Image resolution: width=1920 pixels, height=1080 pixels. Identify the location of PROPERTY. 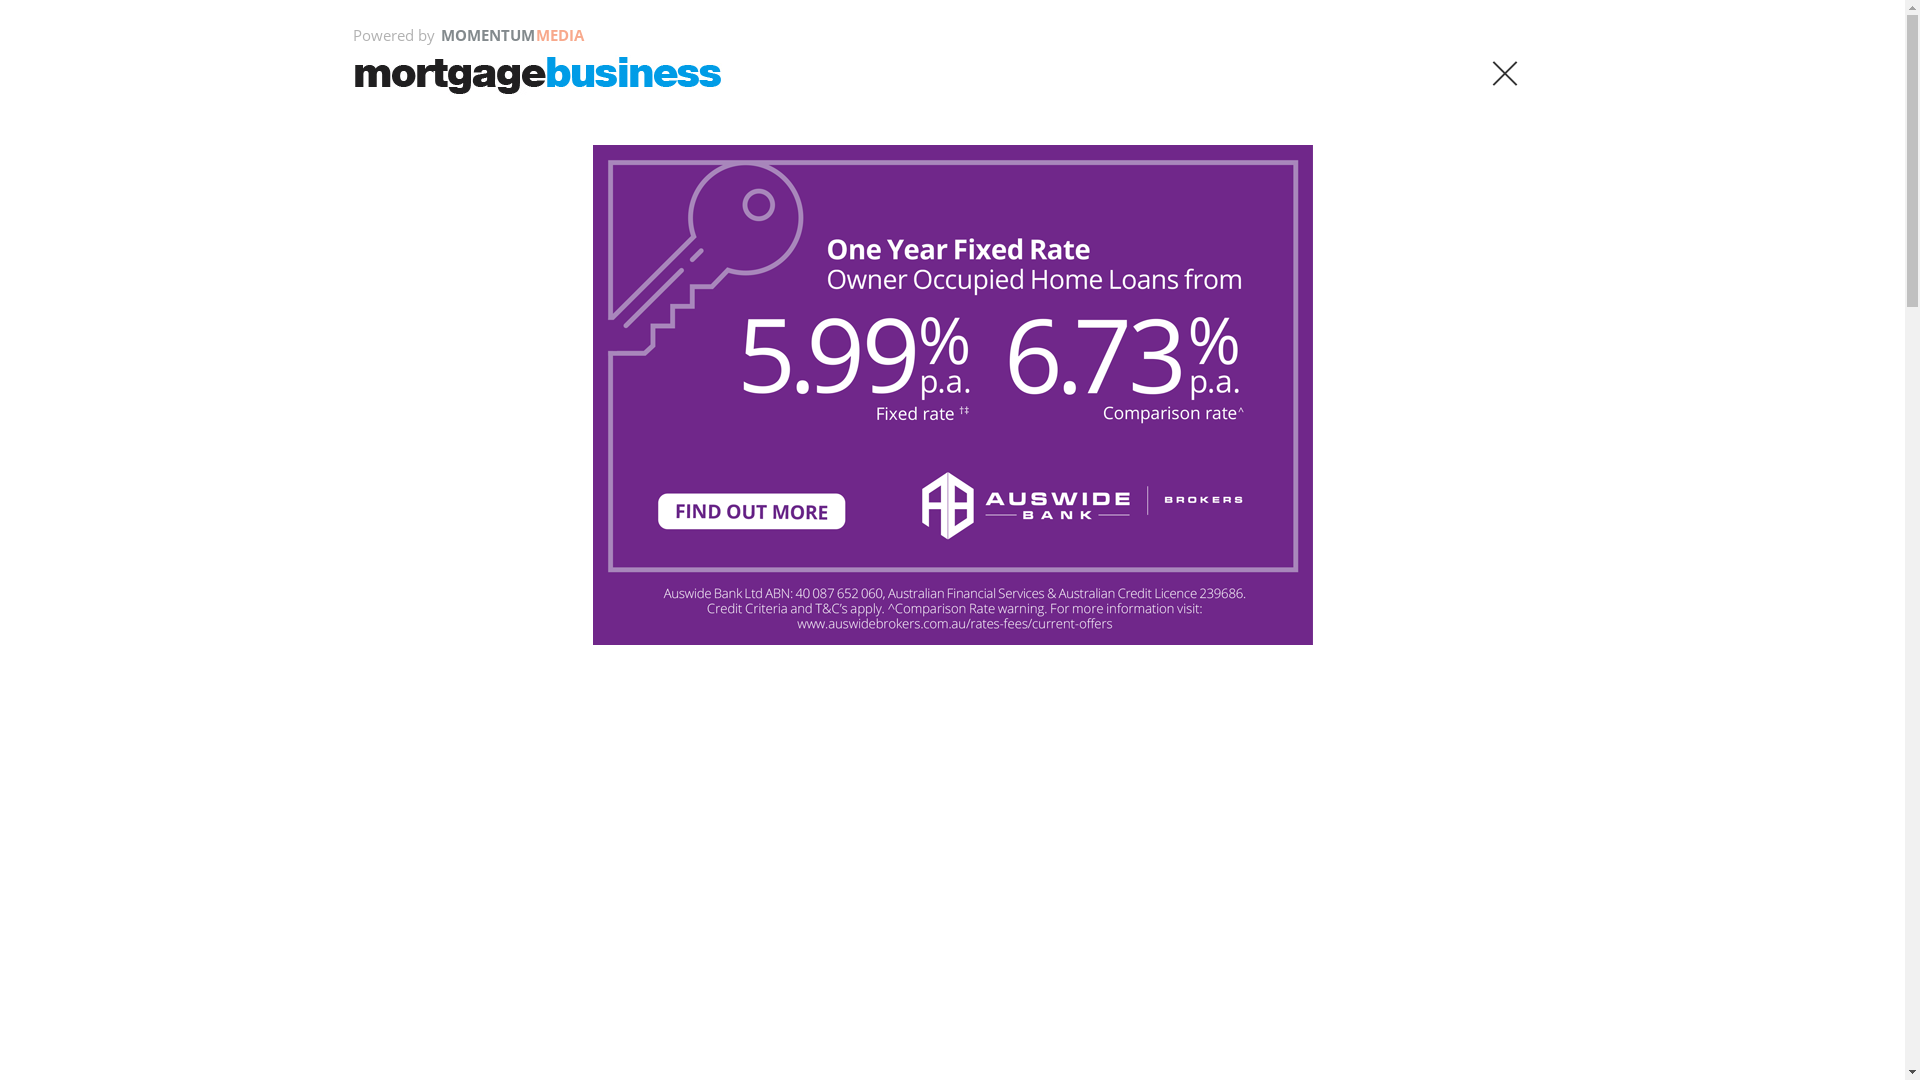
(734, 412).